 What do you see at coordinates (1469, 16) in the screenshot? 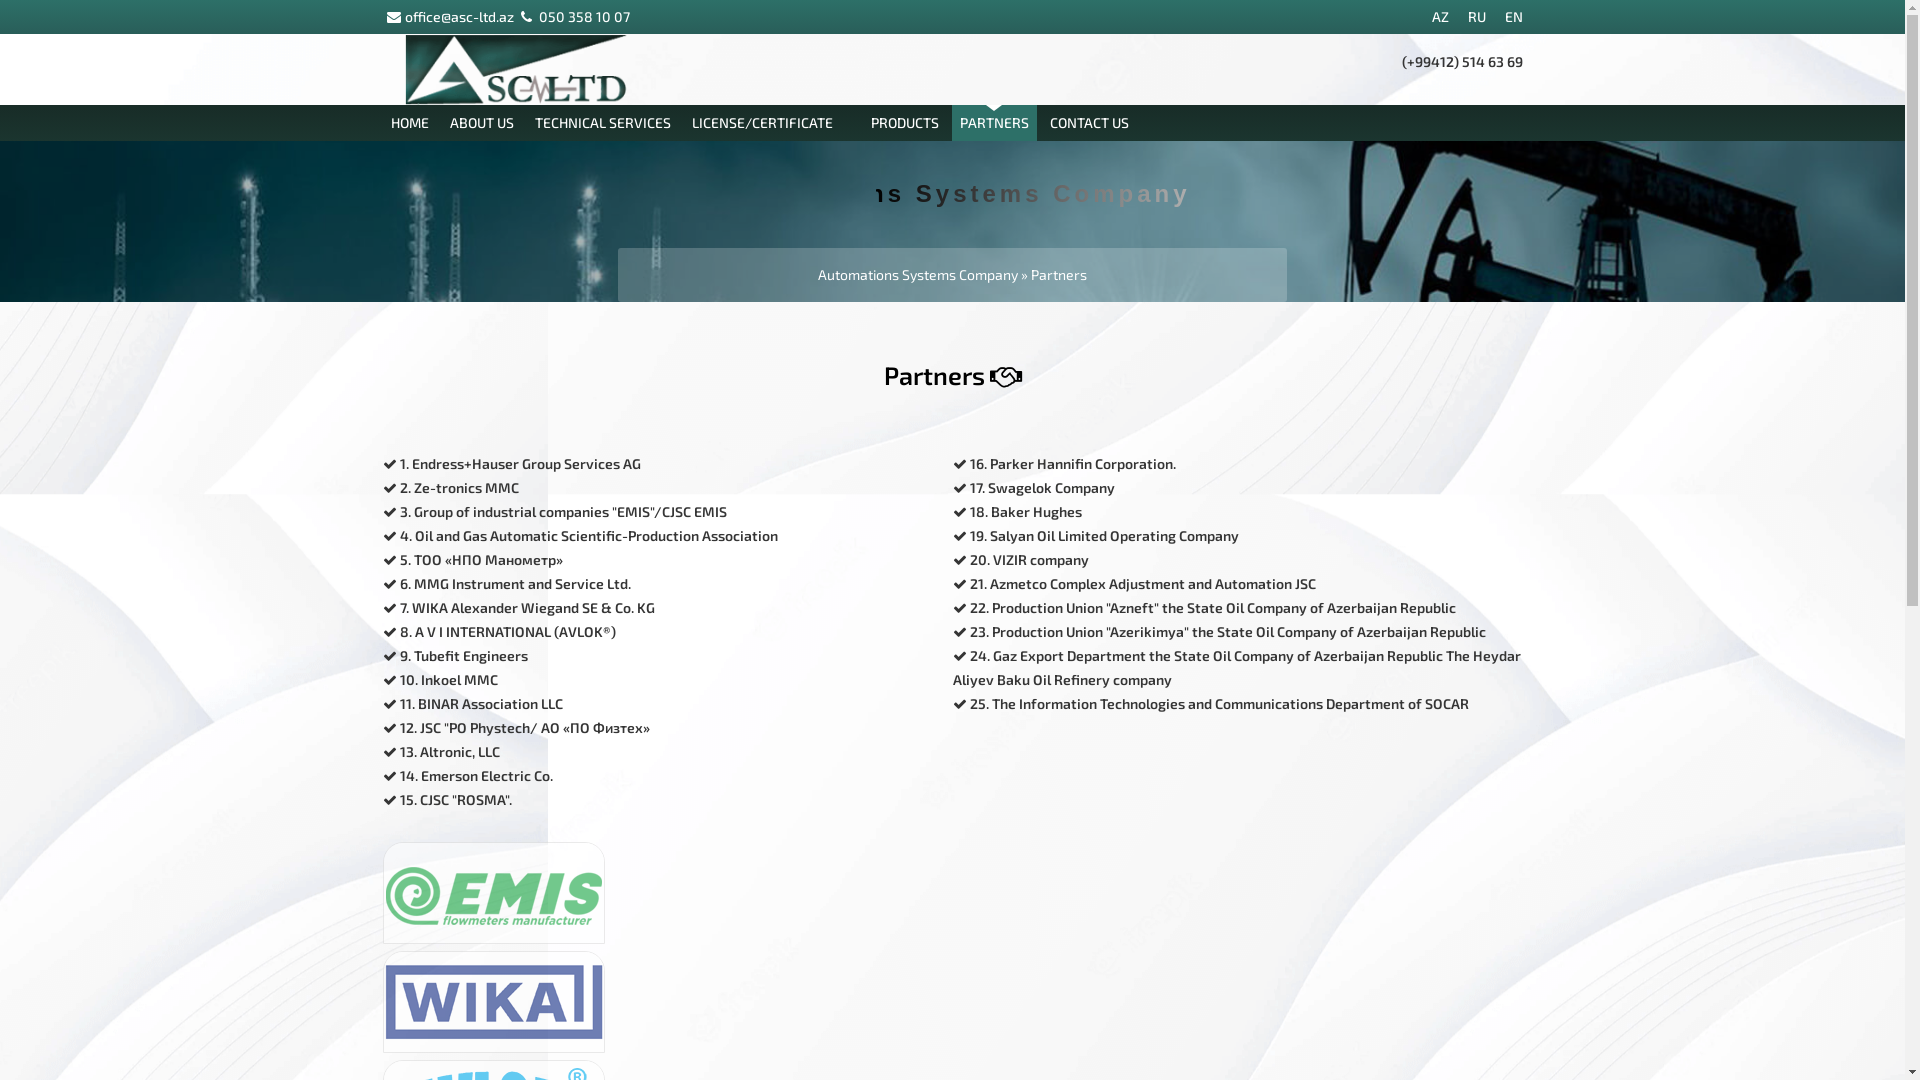
I see `RU` at bounding box center [1469, 16].